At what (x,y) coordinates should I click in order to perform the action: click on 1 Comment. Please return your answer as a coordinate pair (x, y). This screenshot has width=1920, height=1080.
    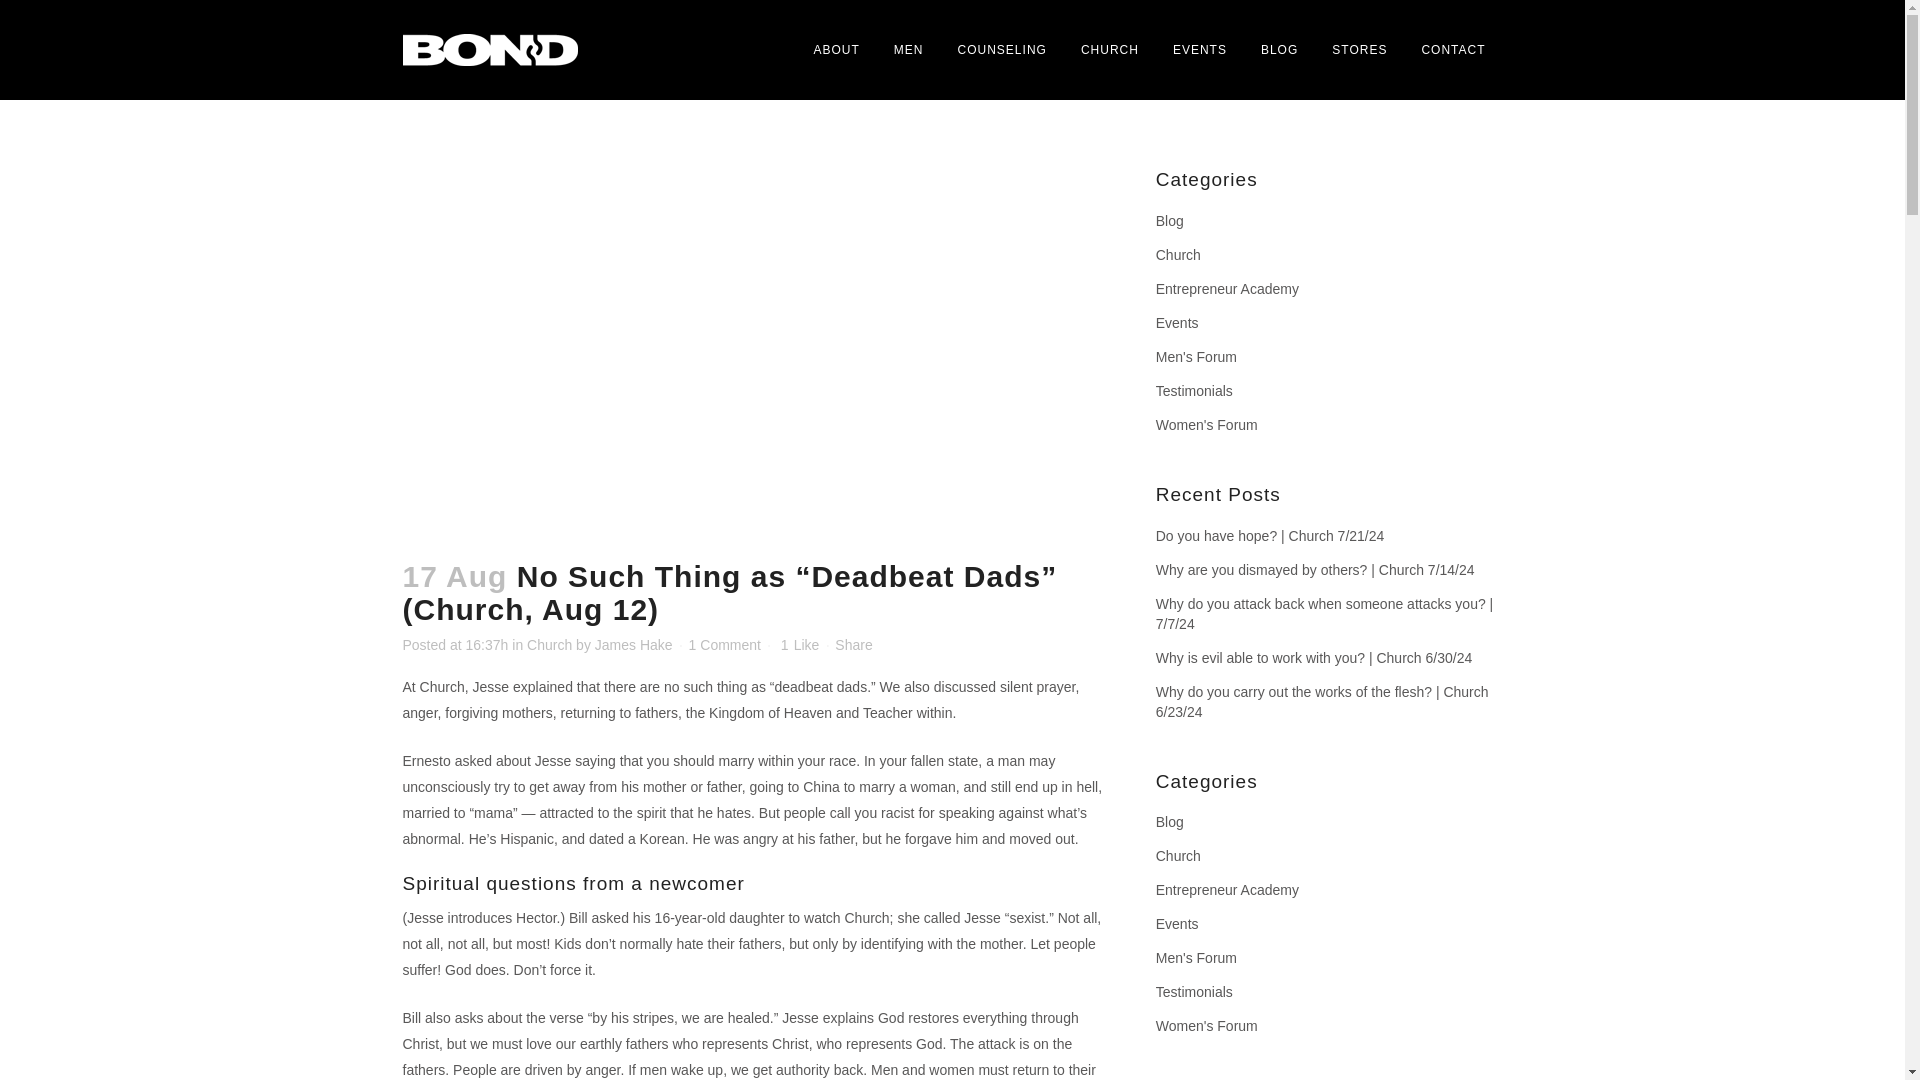
    Looking at the image, I should click on (724, 645).